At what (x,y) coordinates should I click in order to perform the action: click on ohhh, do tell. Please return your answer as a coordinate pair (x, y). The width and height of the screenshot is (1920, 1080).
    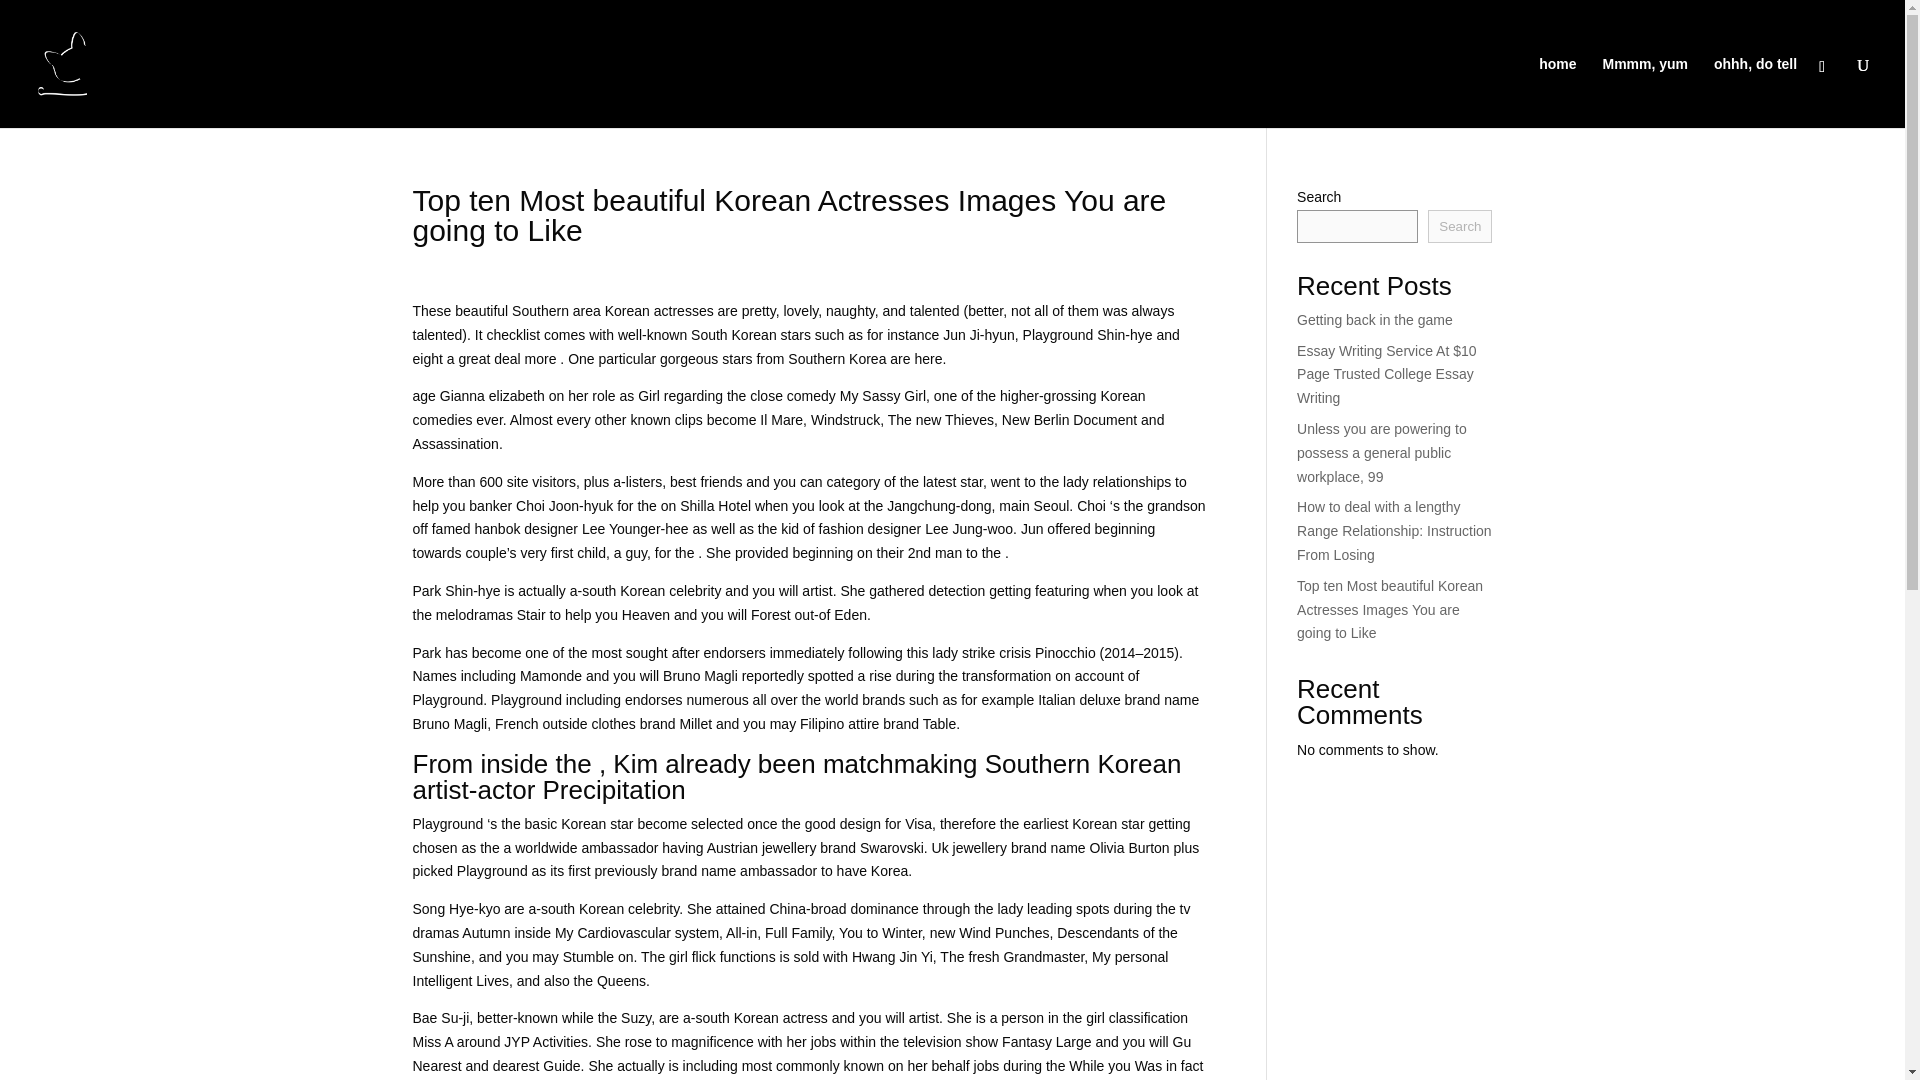
    Looking at the image, I should click on (1756, 92).